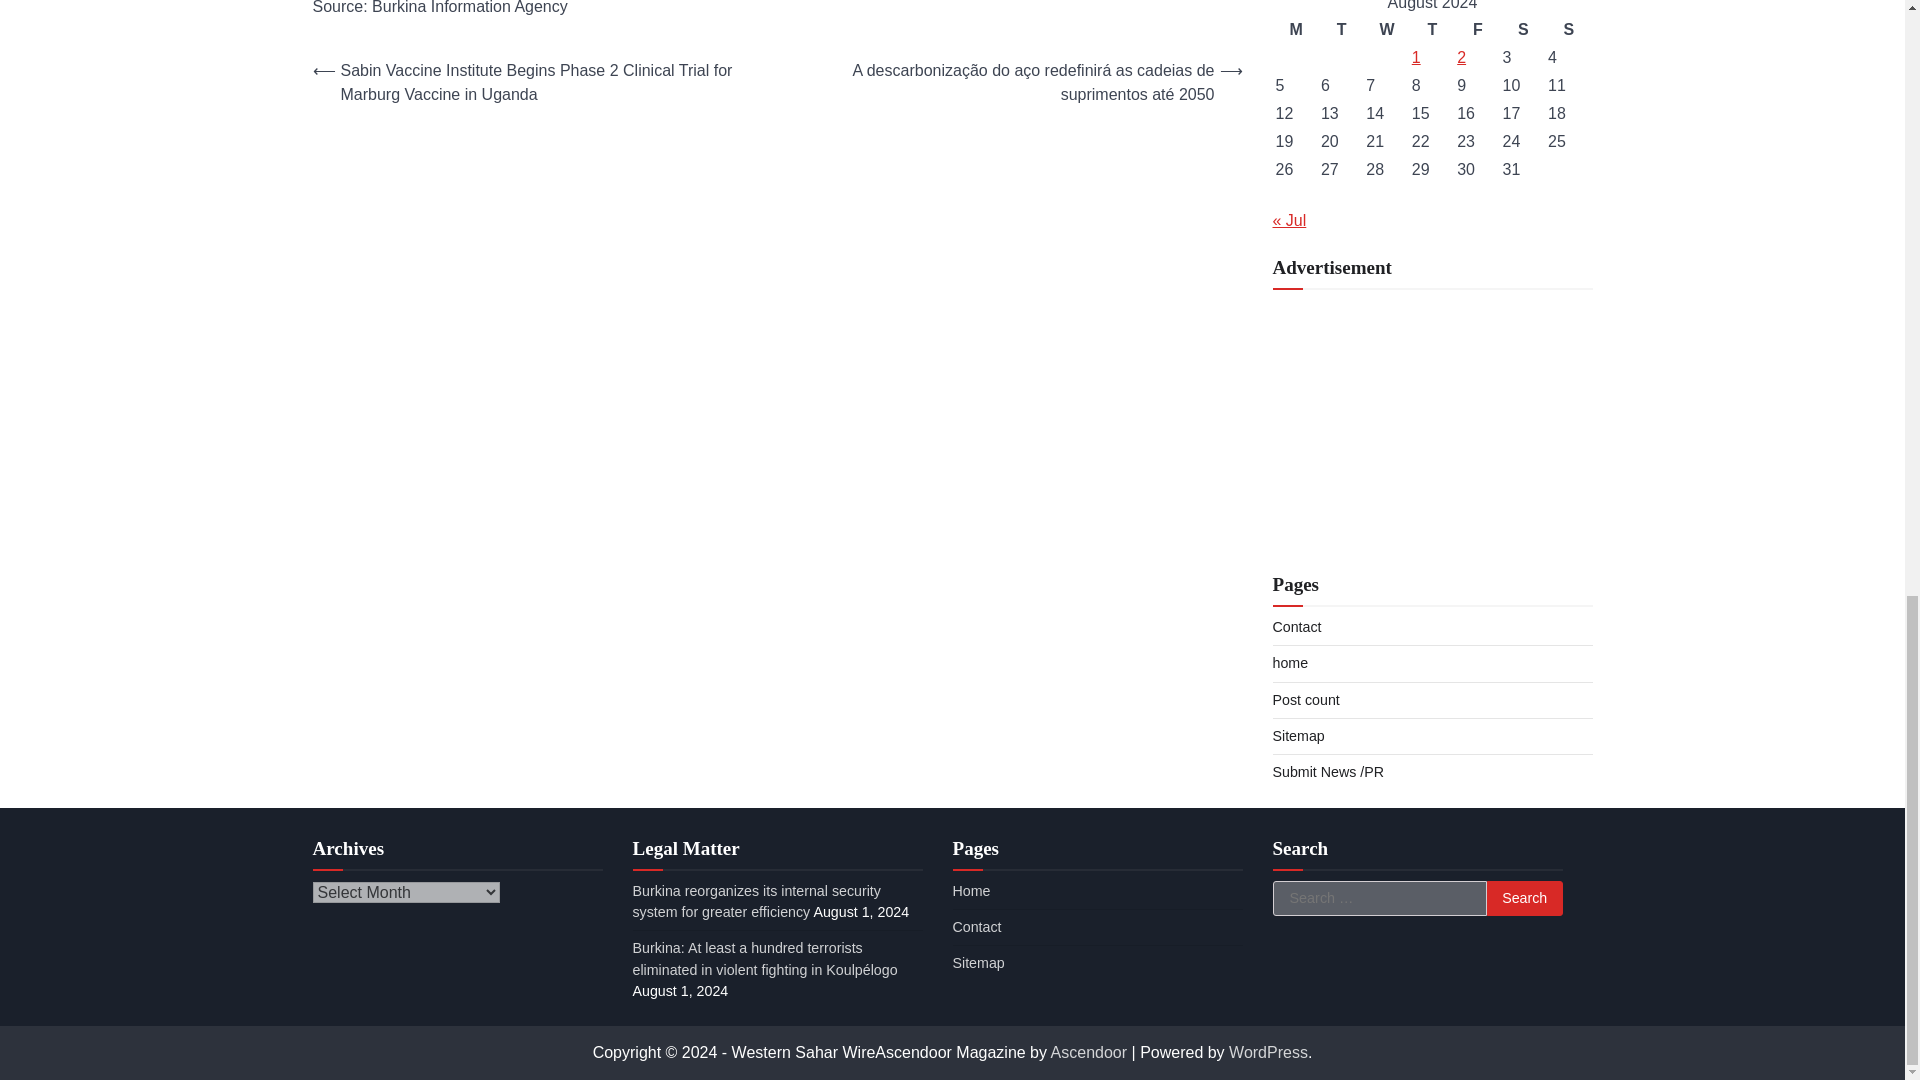  Describe the element at coordinates (1304, 700) in the screenshot. I see `Post count` at that location.